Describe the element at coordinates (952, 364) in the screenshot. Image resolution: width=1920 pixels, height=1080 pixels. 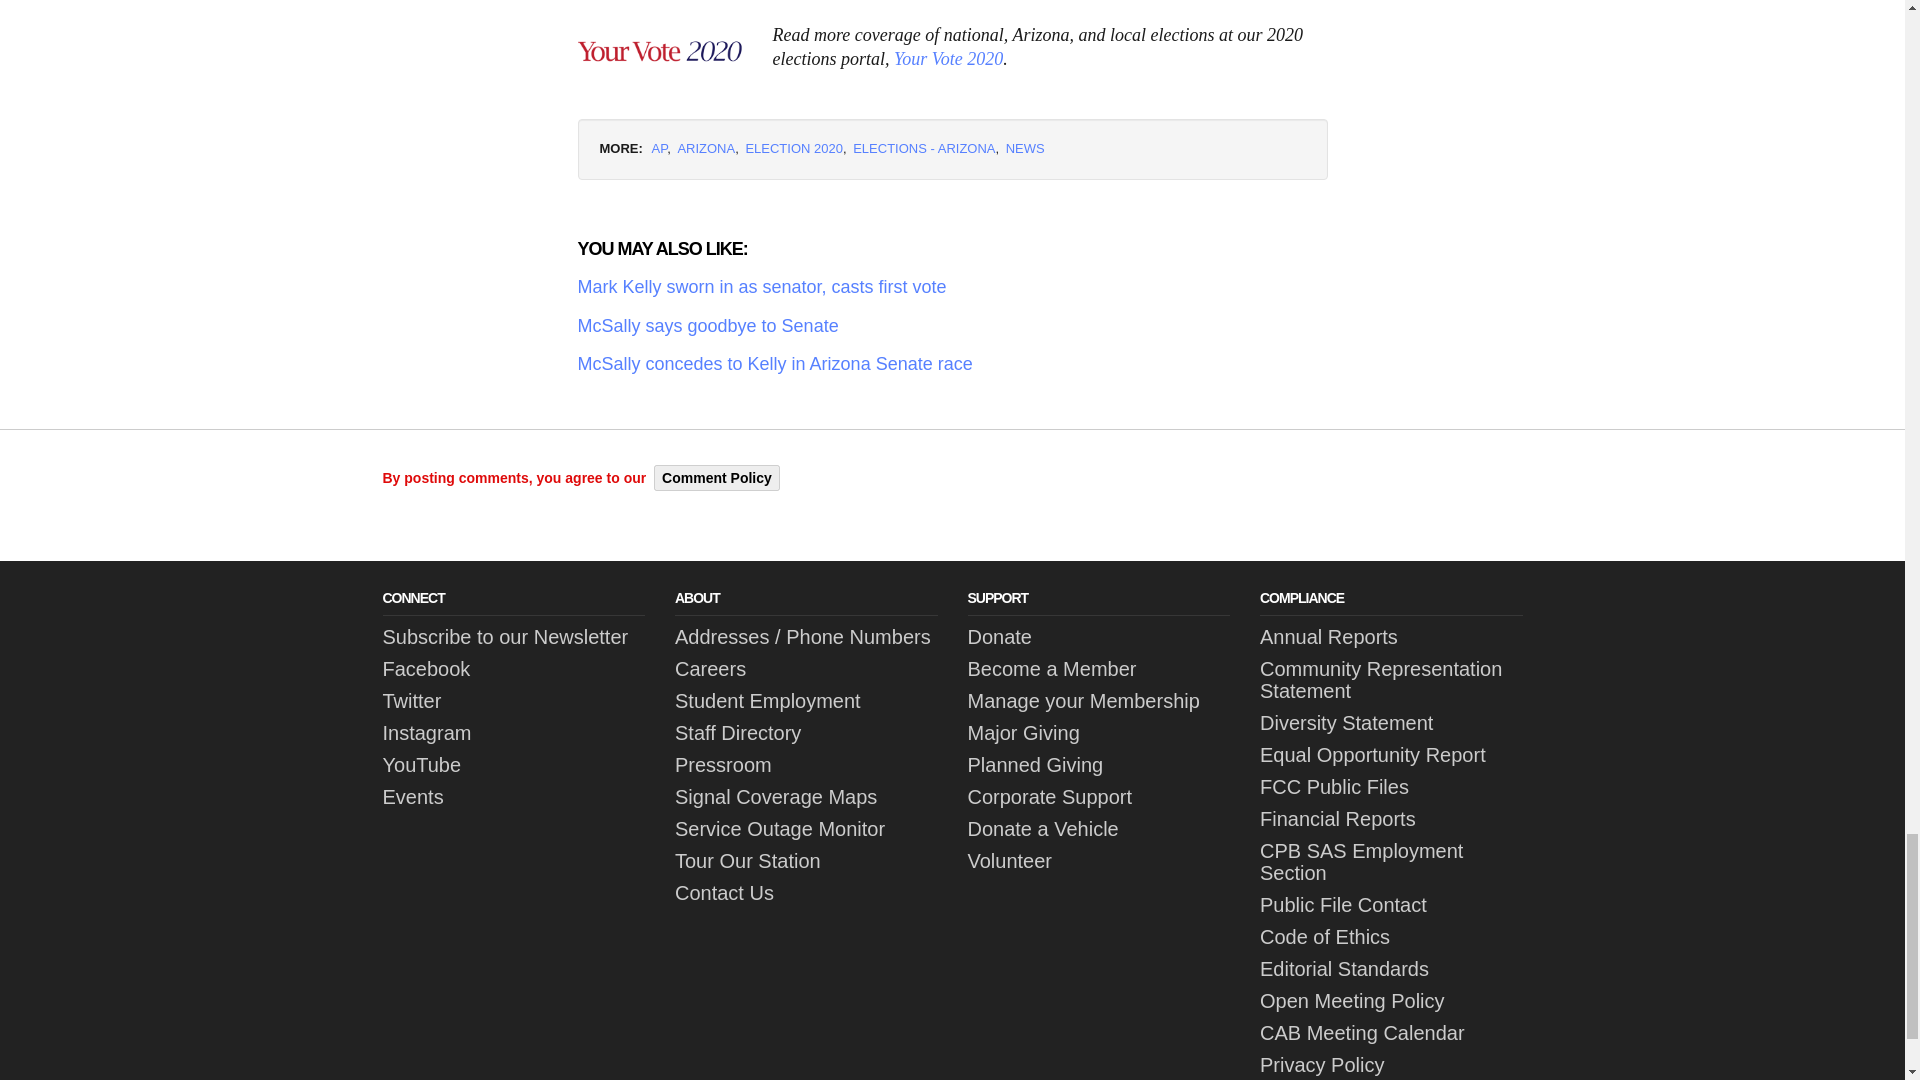
I see `McSally concedes to Kelly in Arizona Senate race` at that location.